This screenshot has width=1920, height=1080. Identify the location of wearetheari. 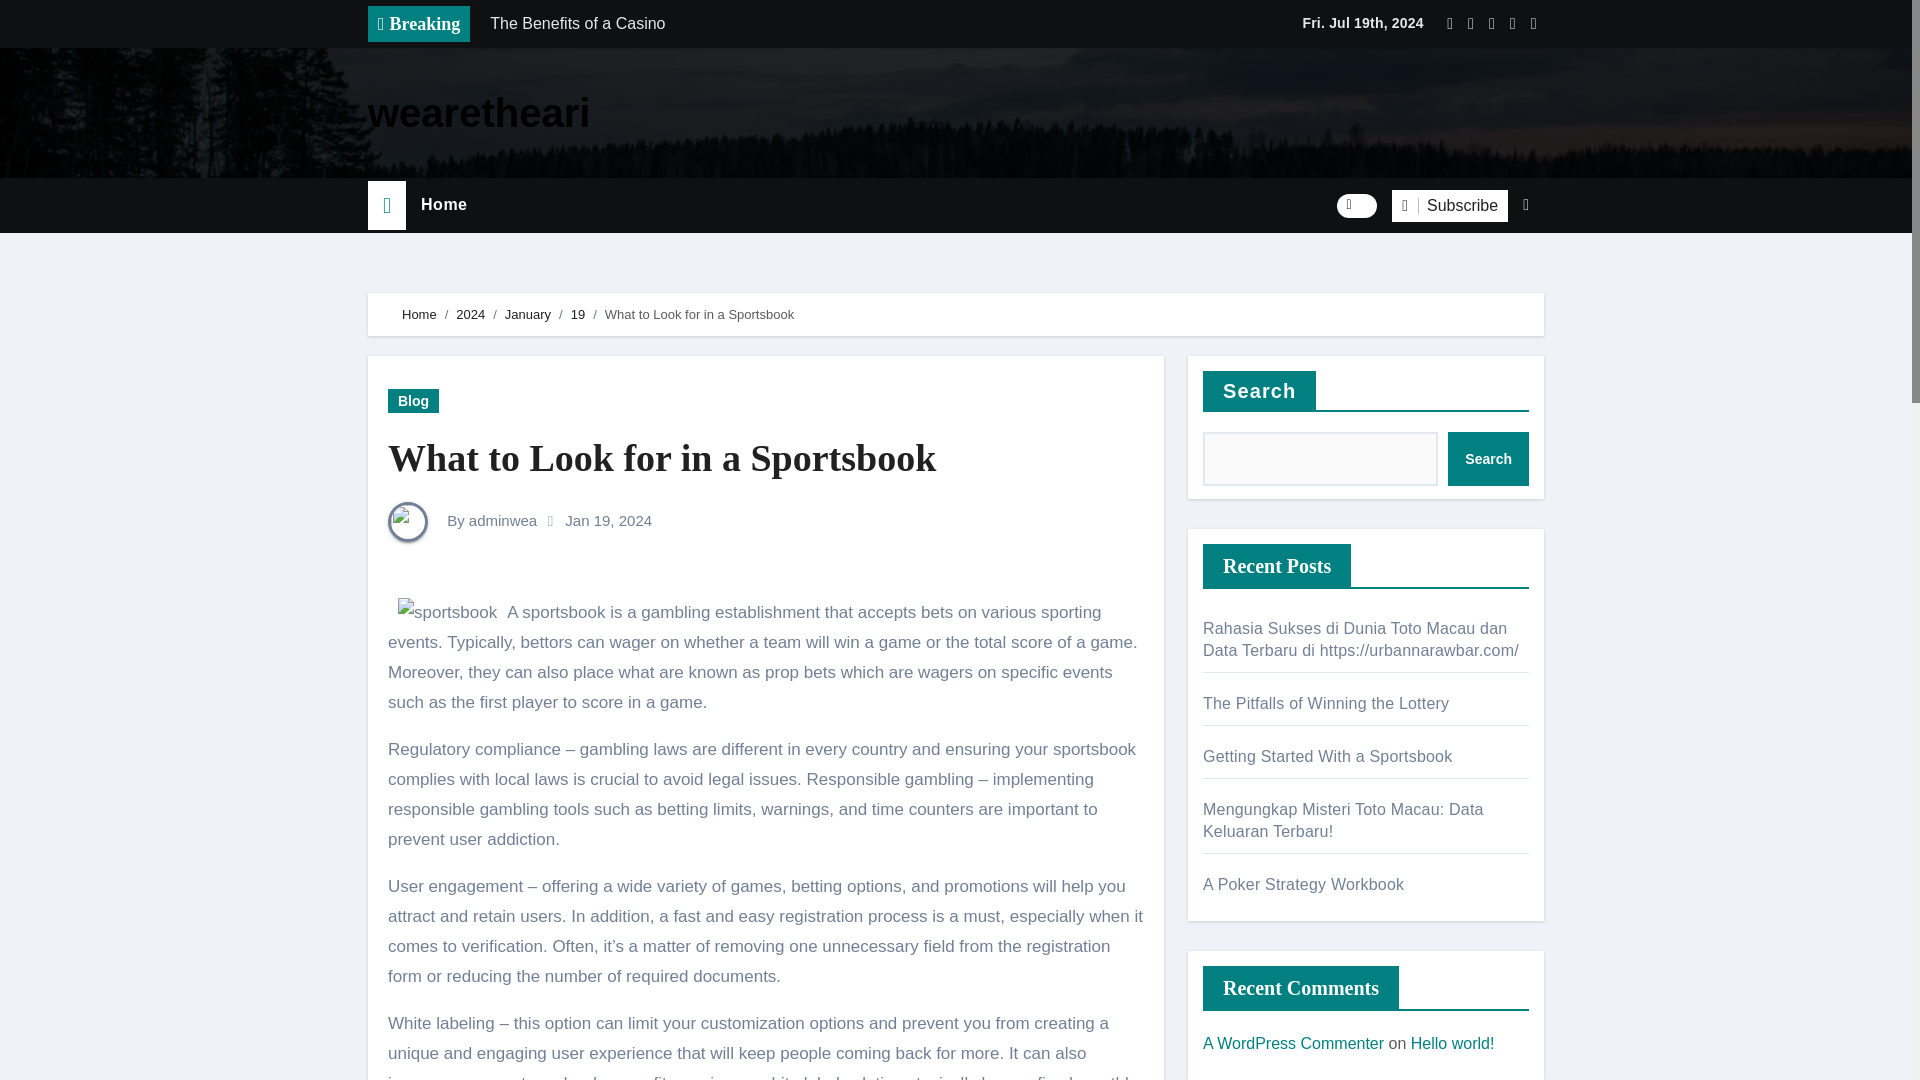
(478, 112).